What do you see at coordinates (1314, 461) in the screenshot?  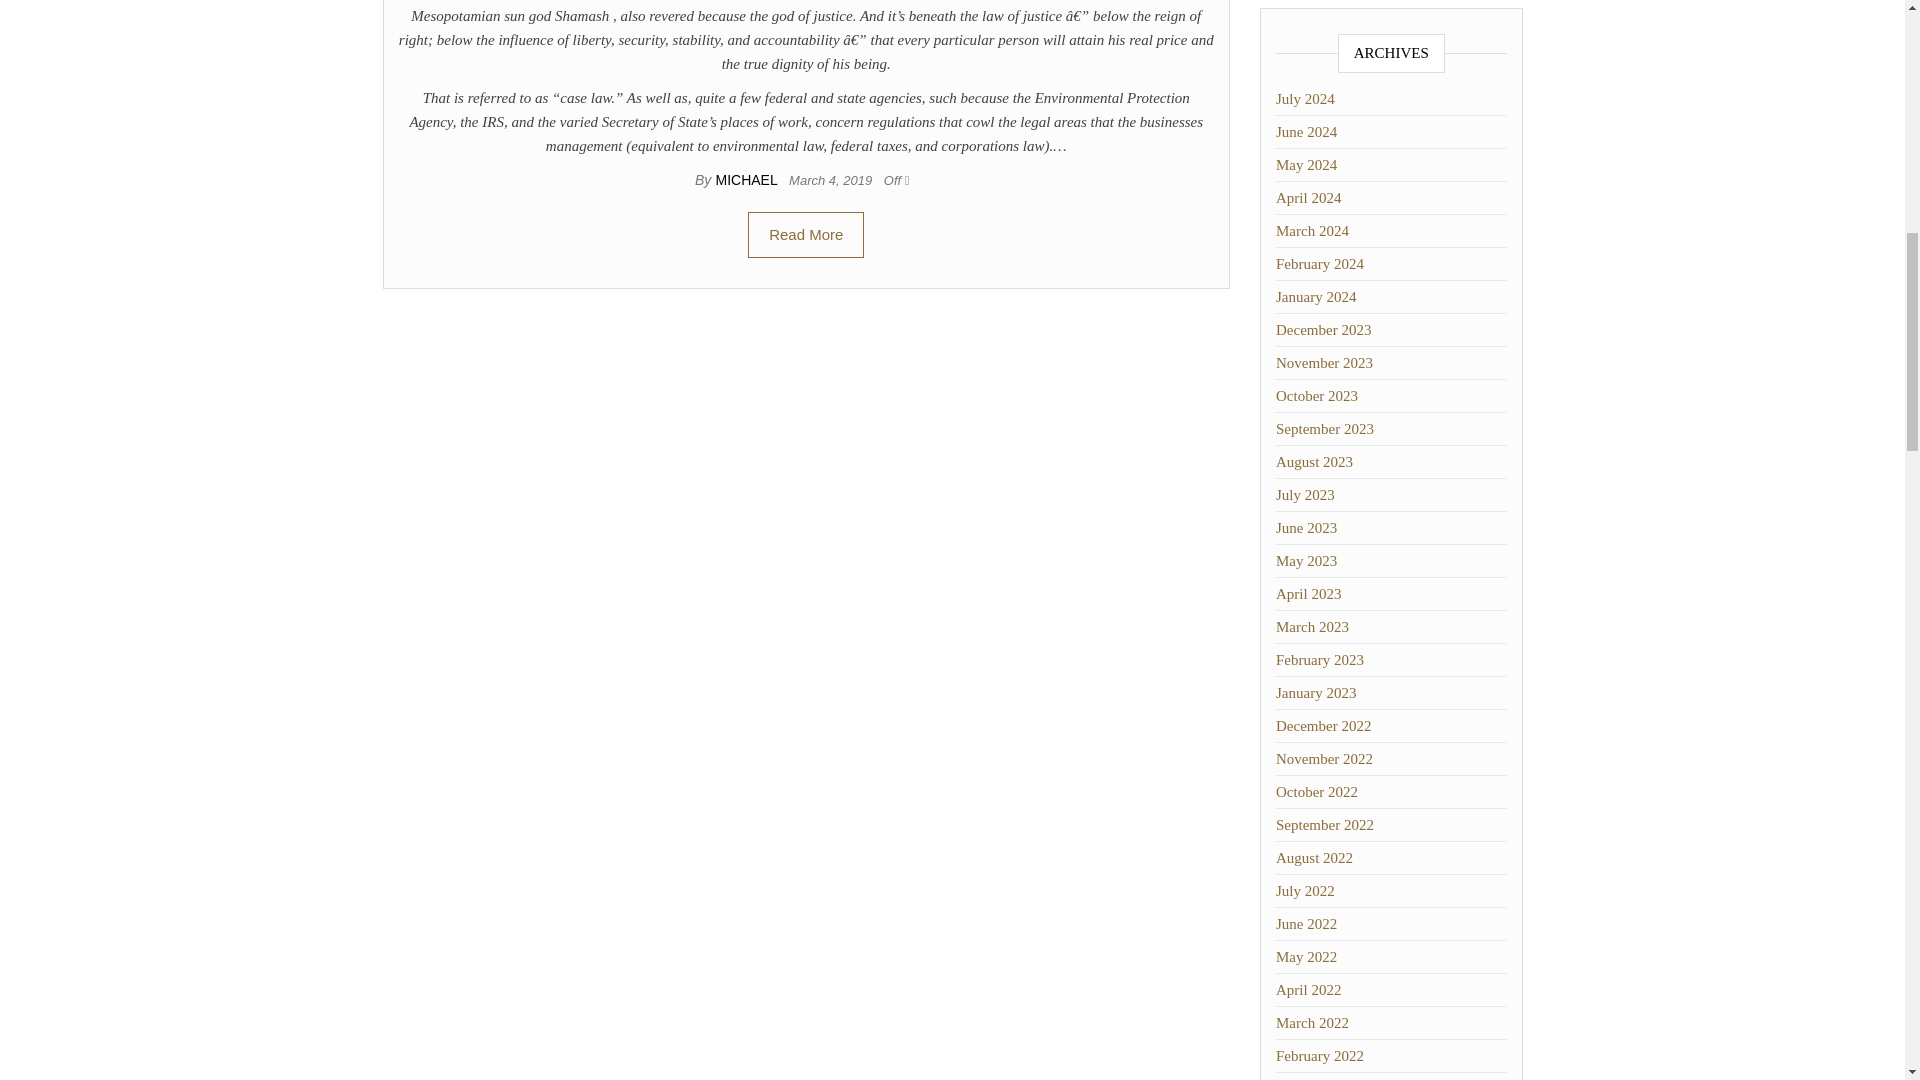 I see `August 2023` at bounding box center [1314, 461].